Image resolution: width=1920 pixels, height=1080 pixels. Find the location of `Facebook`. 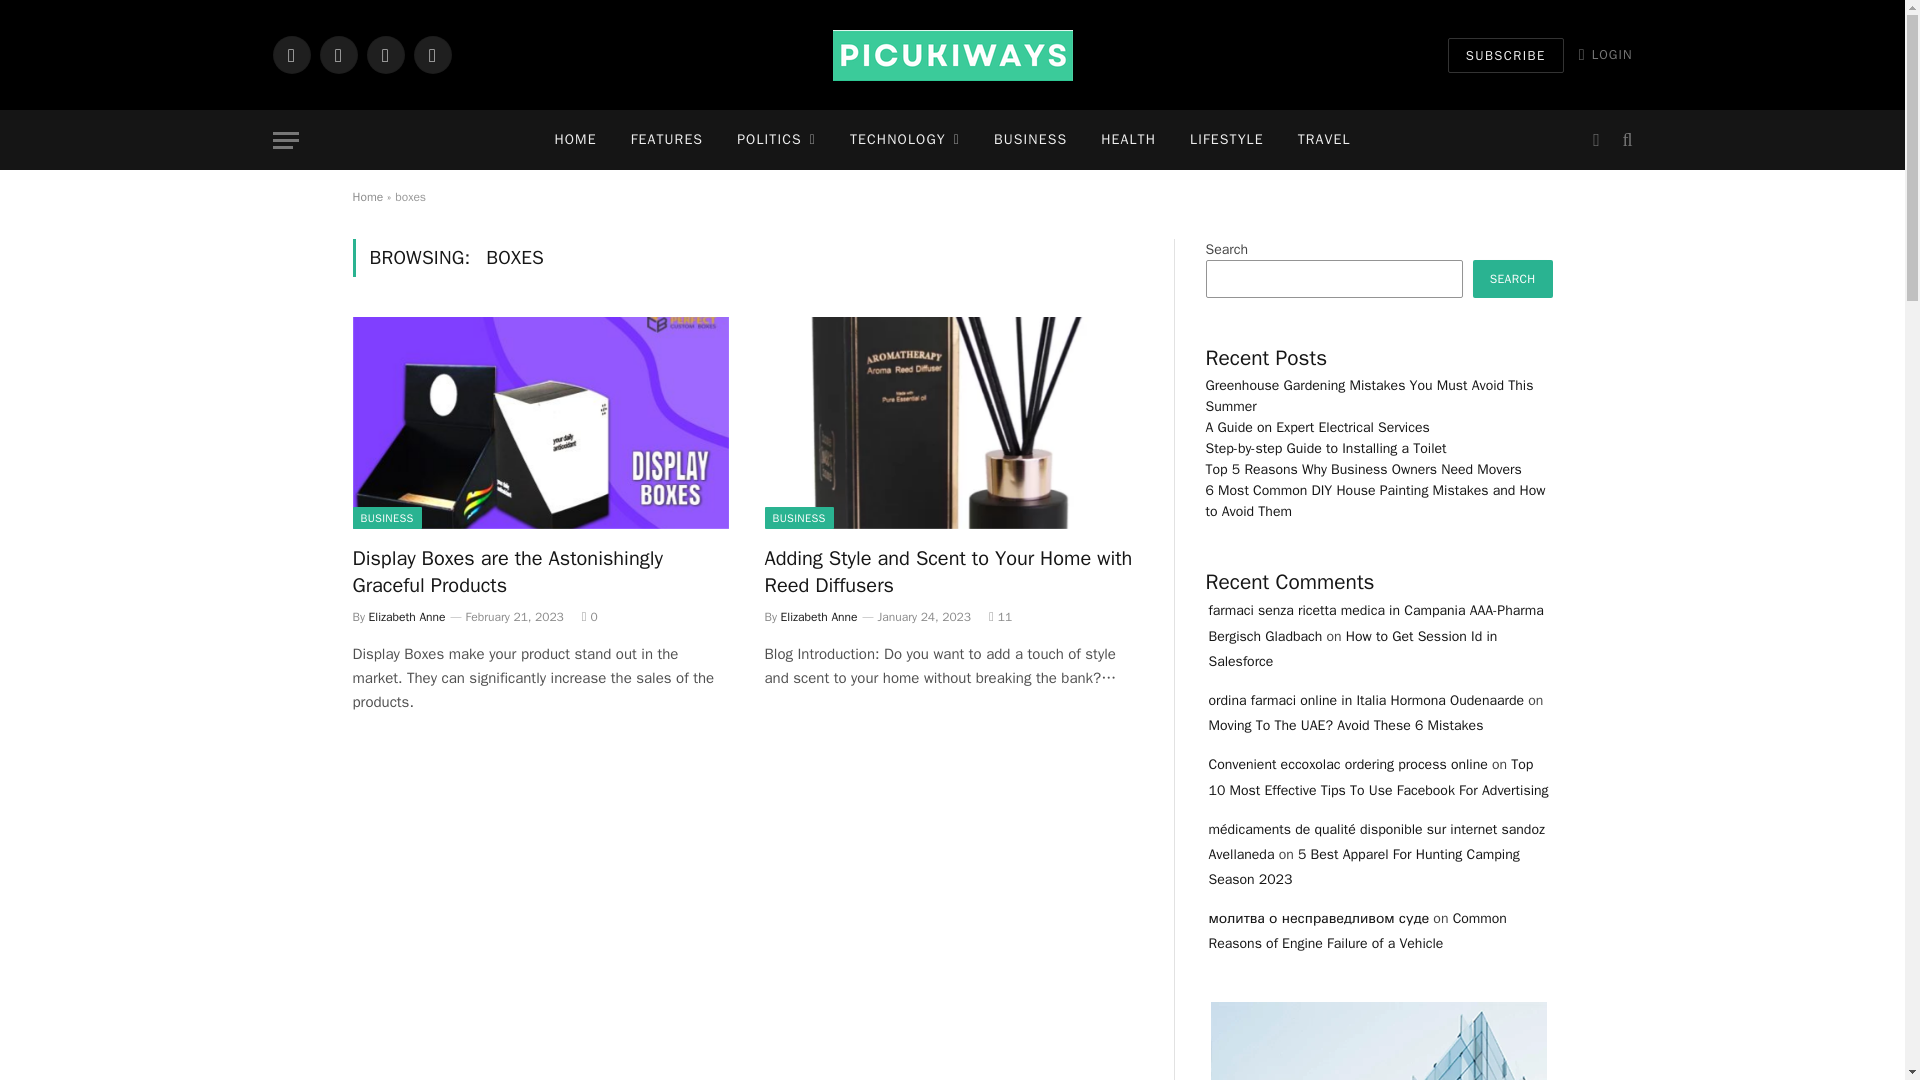

Facebook is located at coordinates (290, 54).